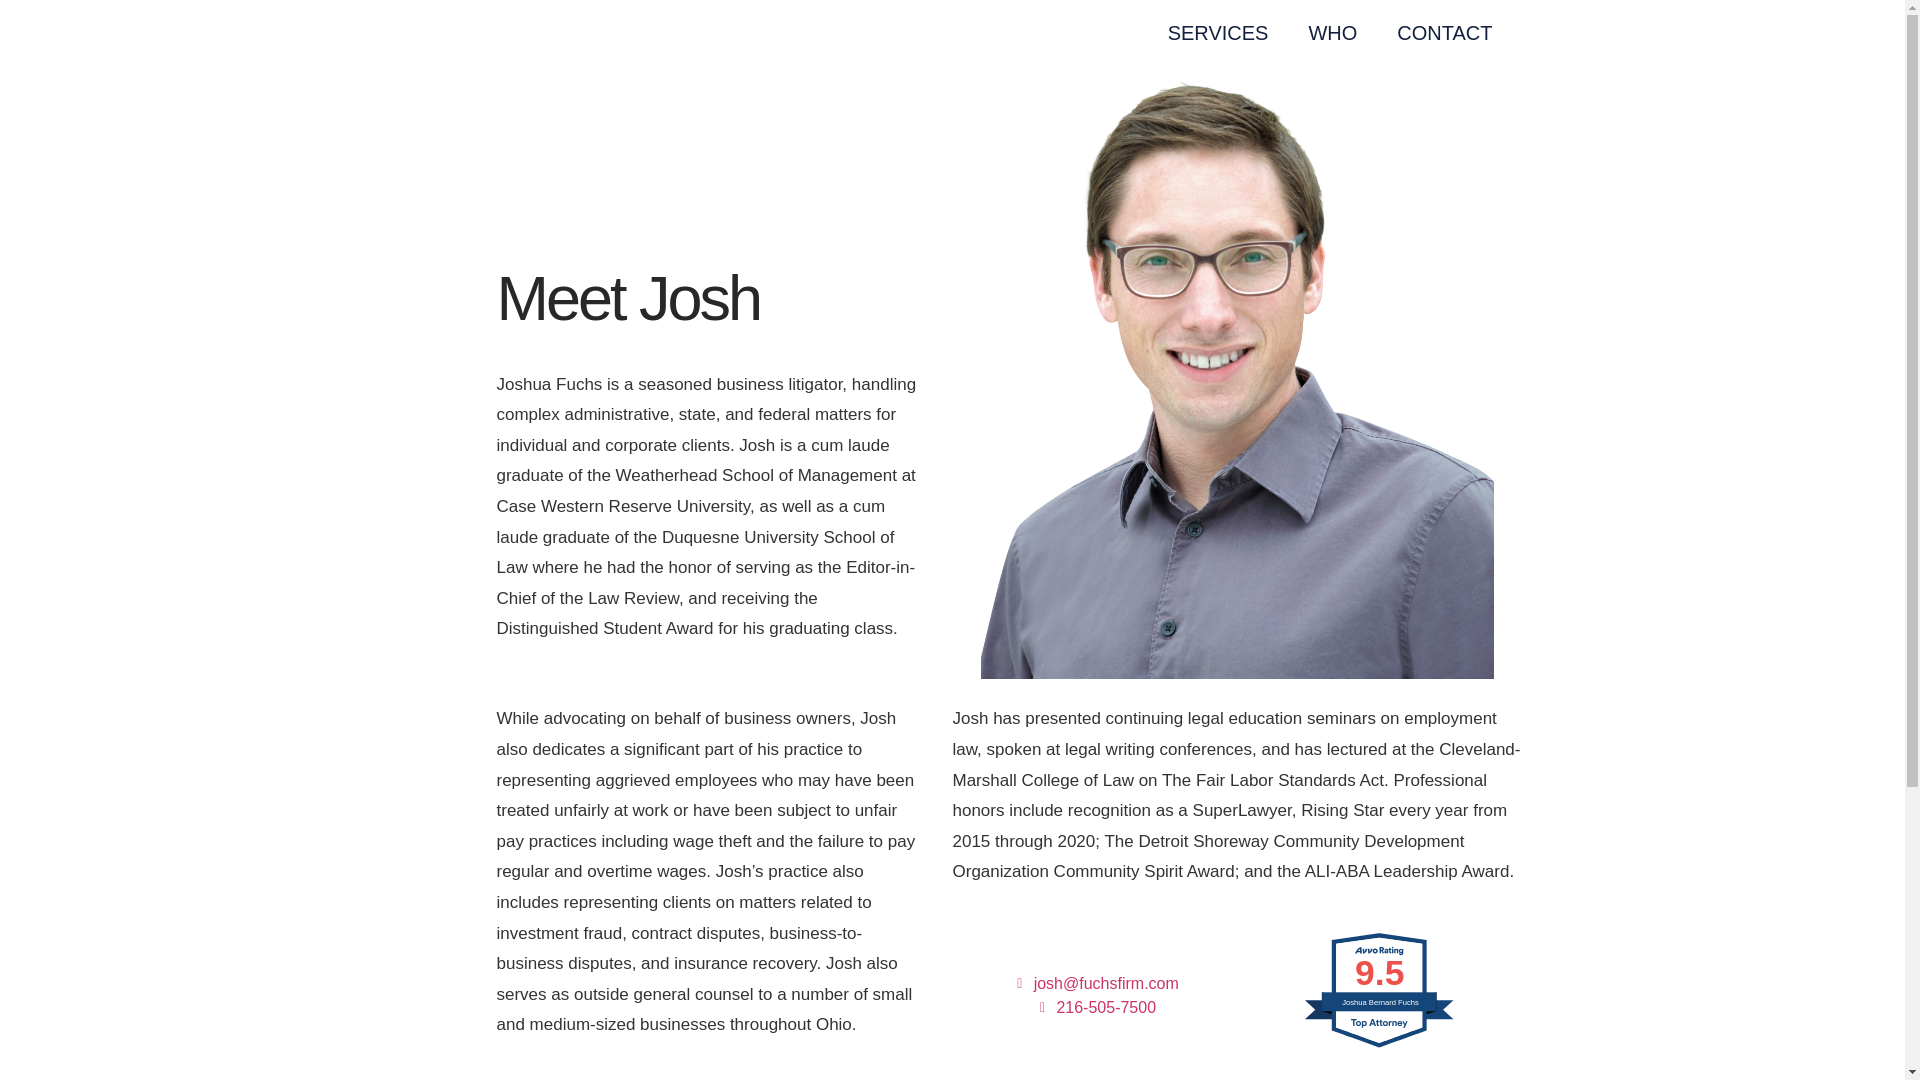 The width and height of the screenshot is (1920, 1080). I want to click on CONTACT, so click(1444, 32).